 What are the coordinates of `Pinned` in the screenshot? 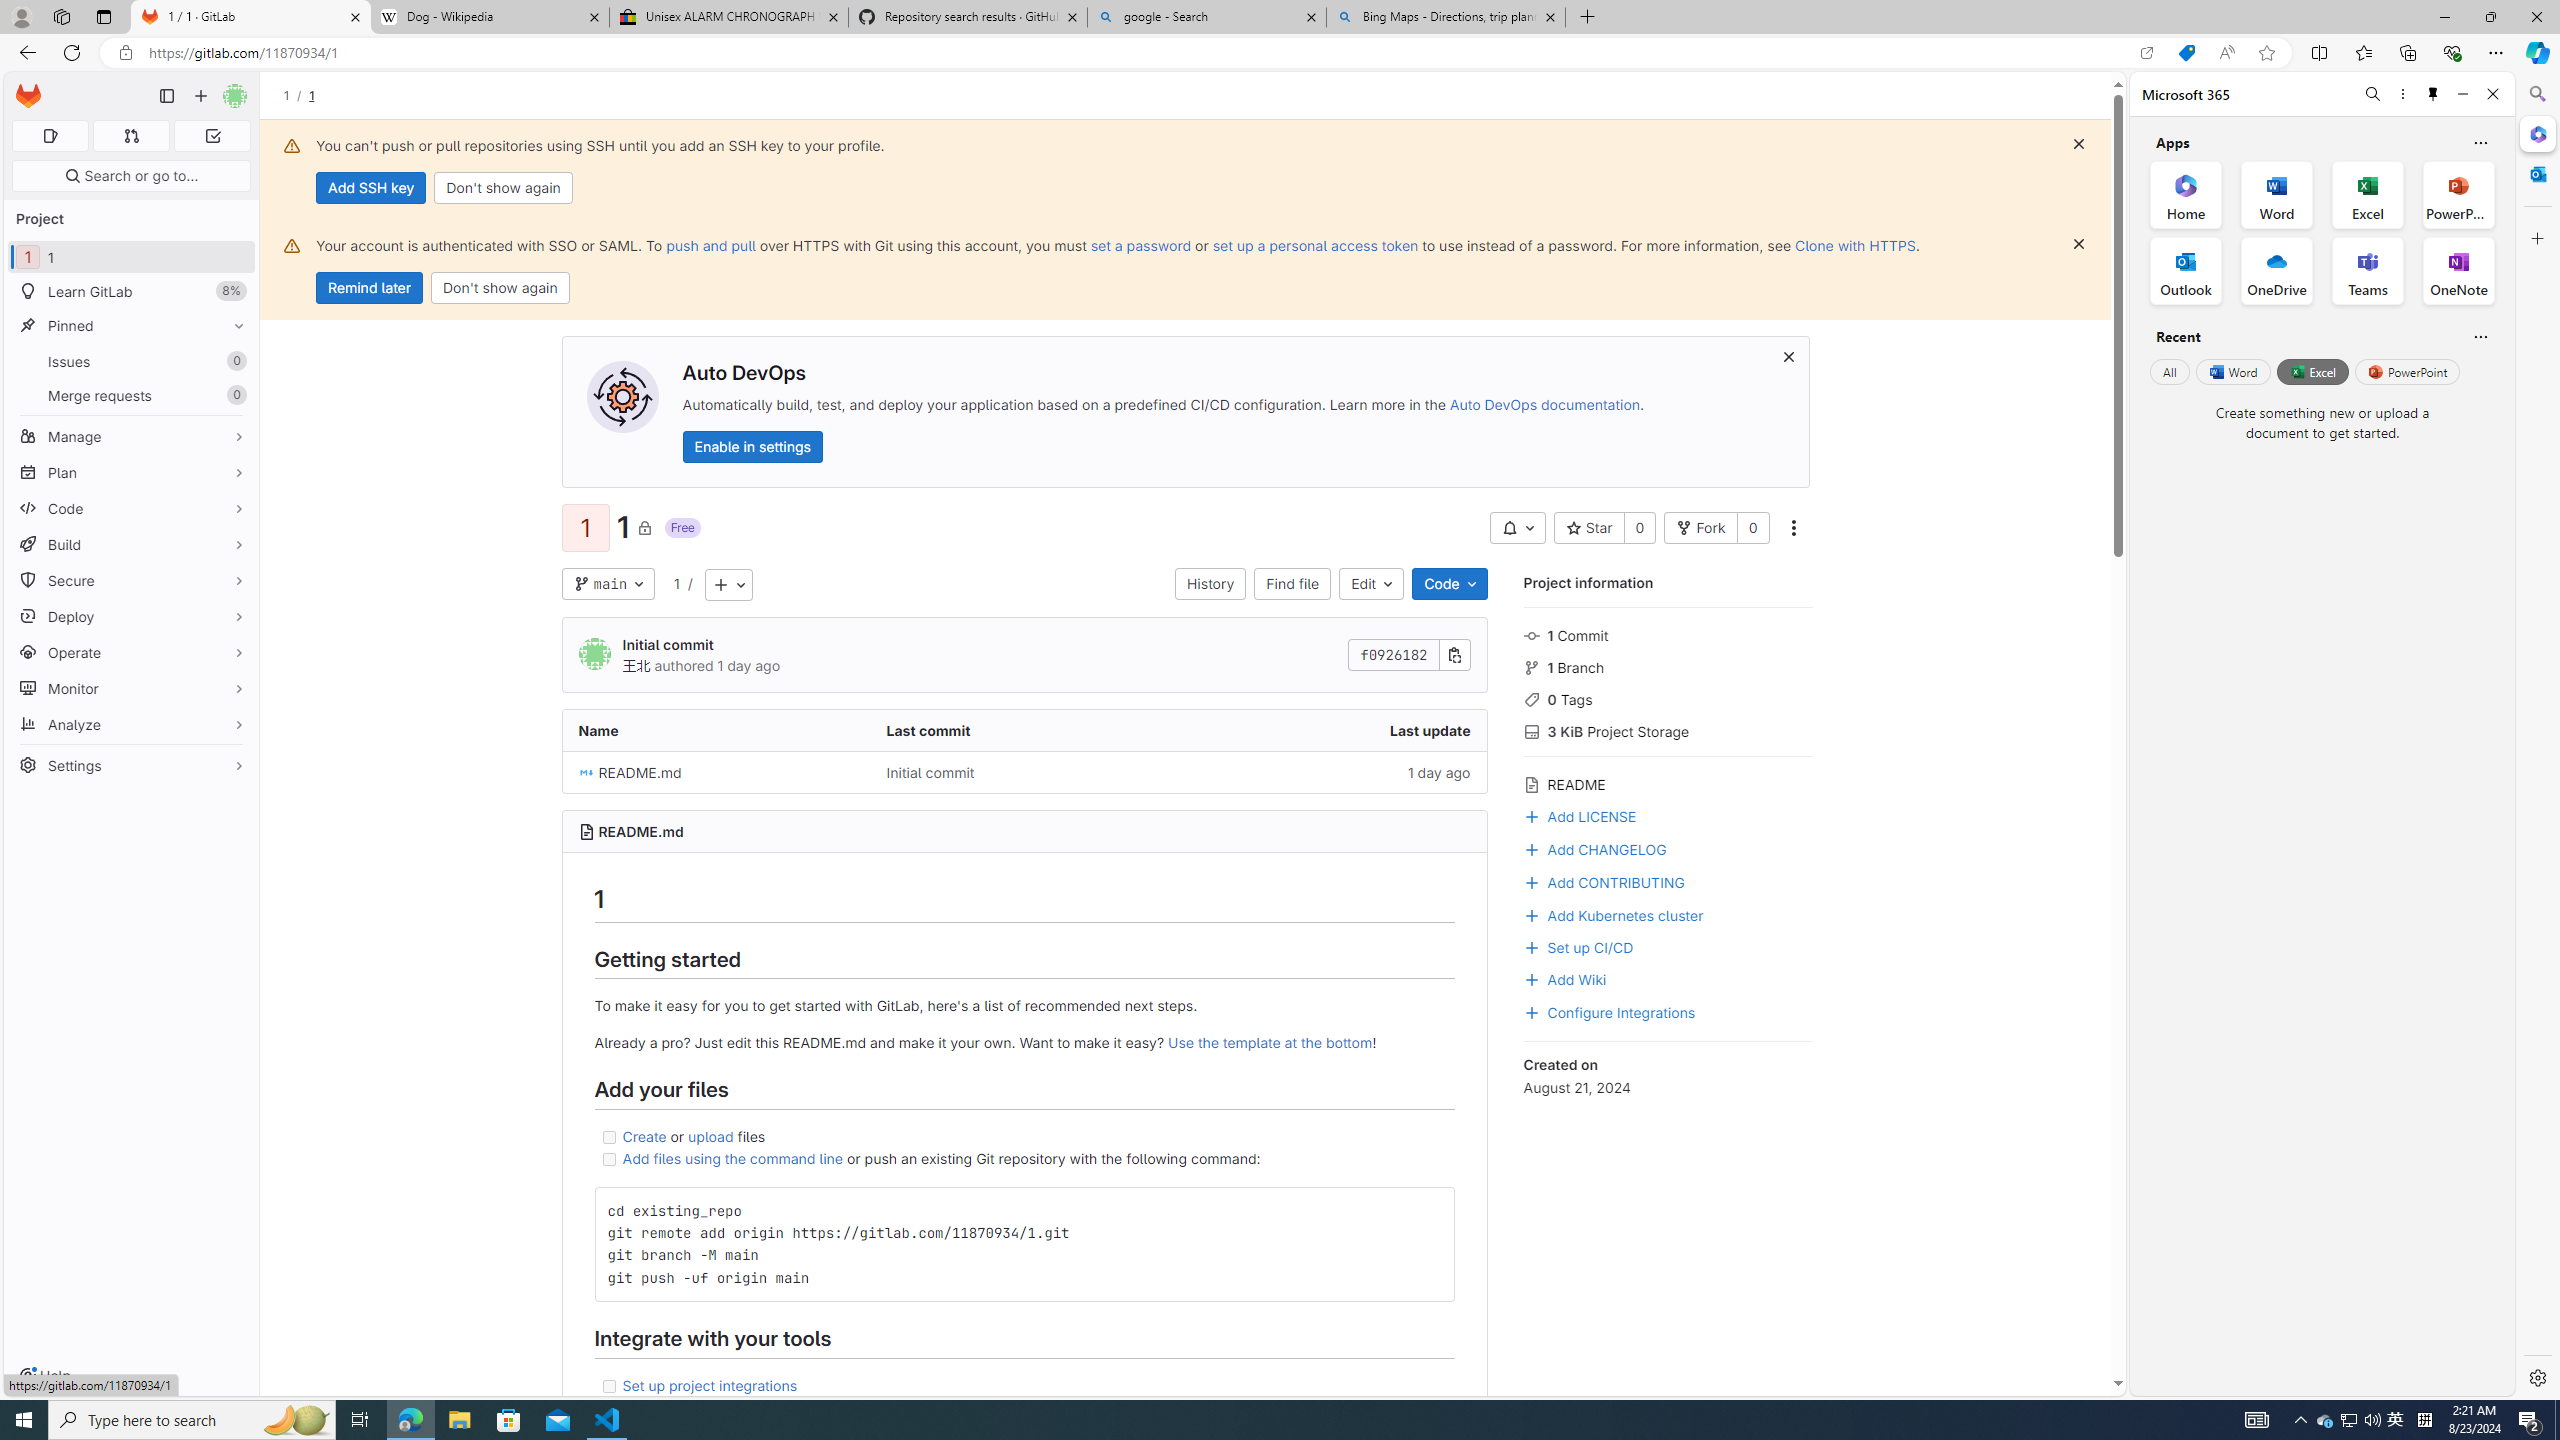 It's located at (132, 326).